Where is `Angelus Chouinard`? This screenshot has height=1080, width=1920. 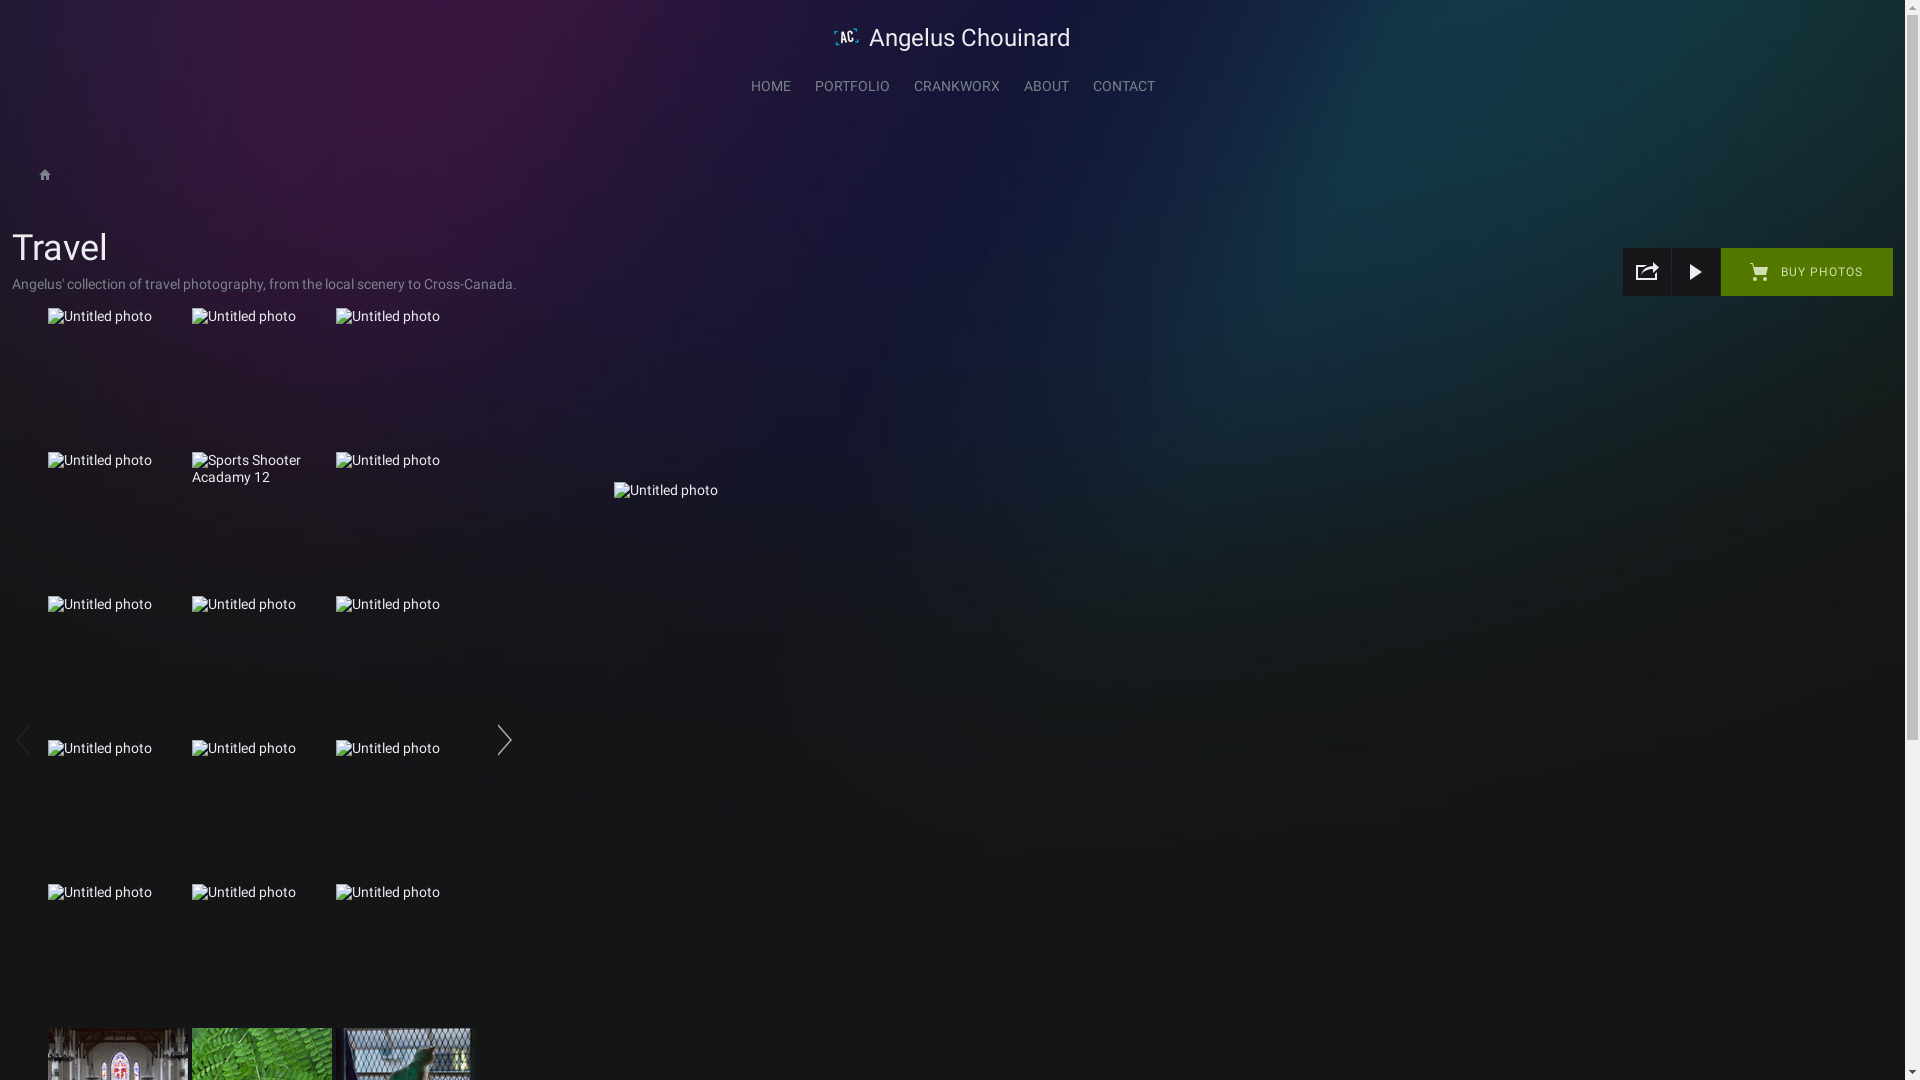
Angelus Chouinard is located at coordinates (970, 41).